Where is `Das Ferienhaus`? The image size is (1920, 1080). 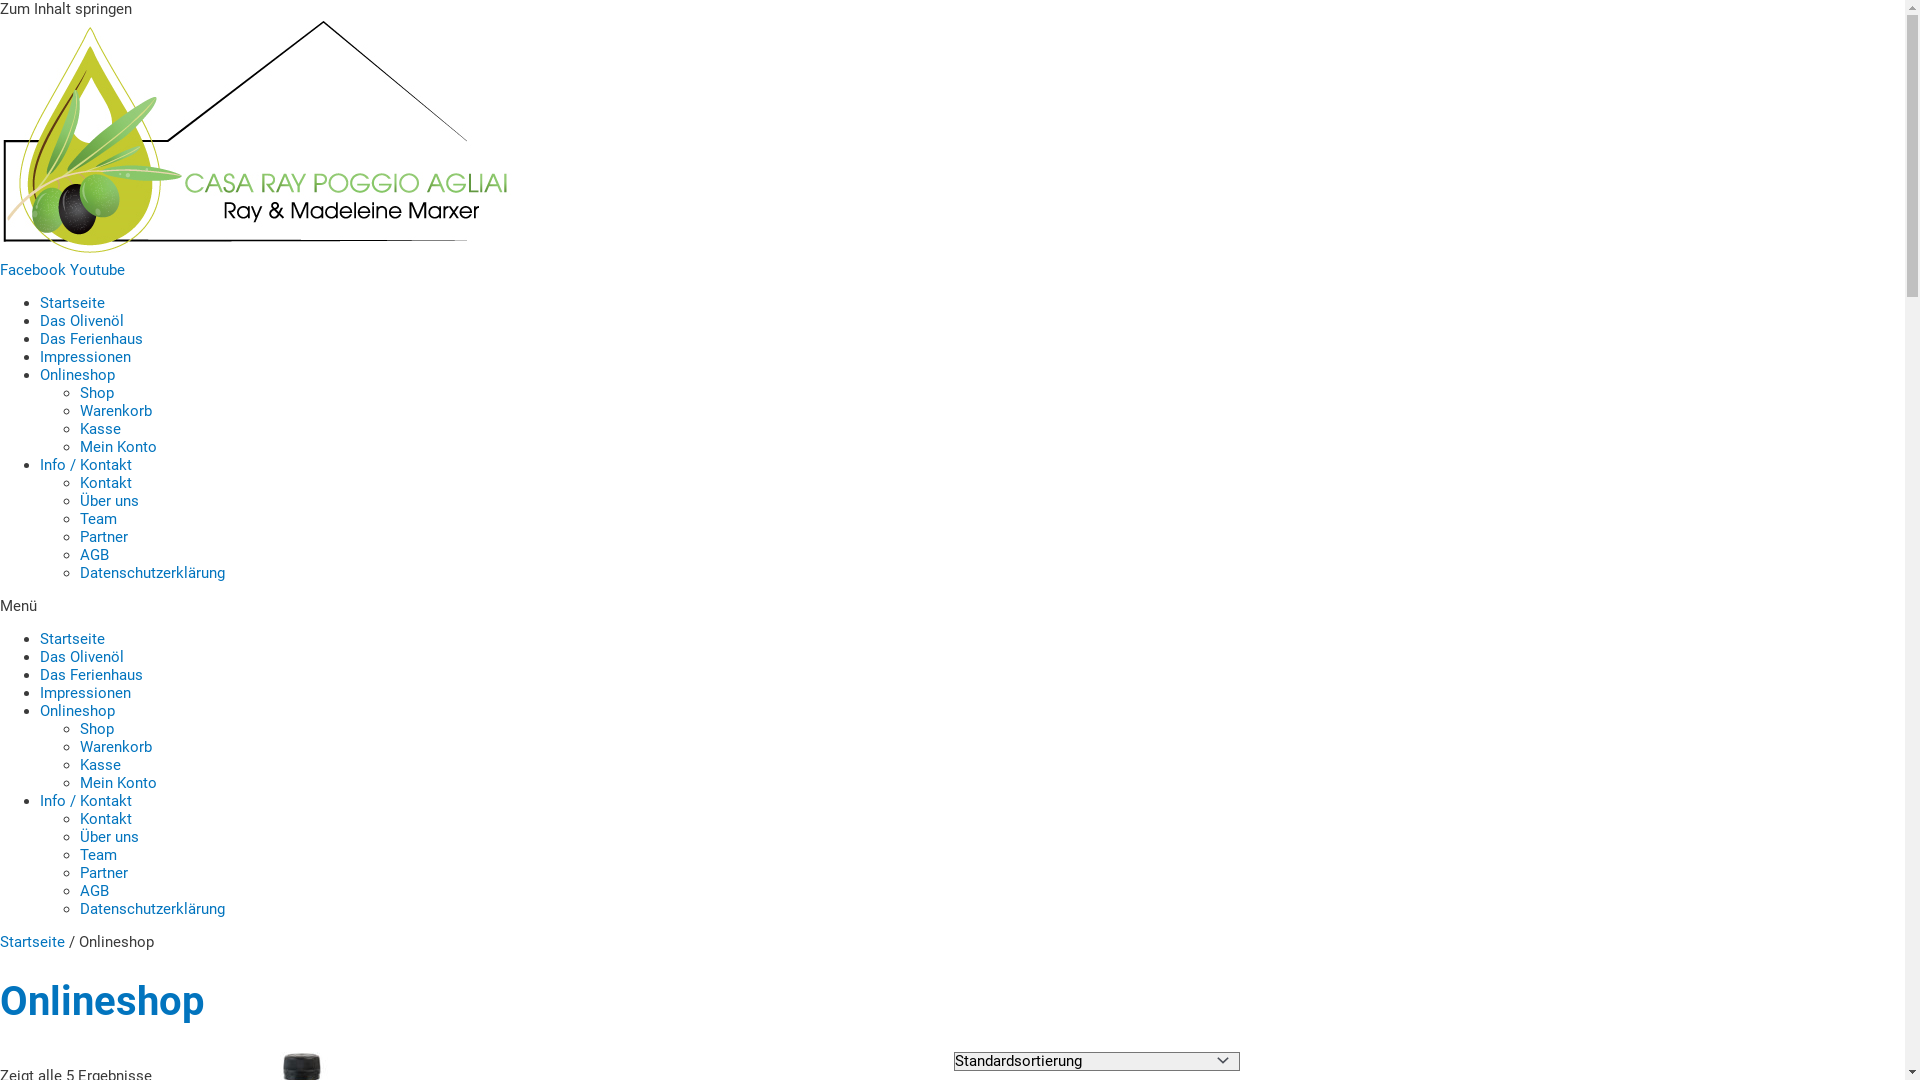 Das Ferienhaus is located at coordinates (92, 675).